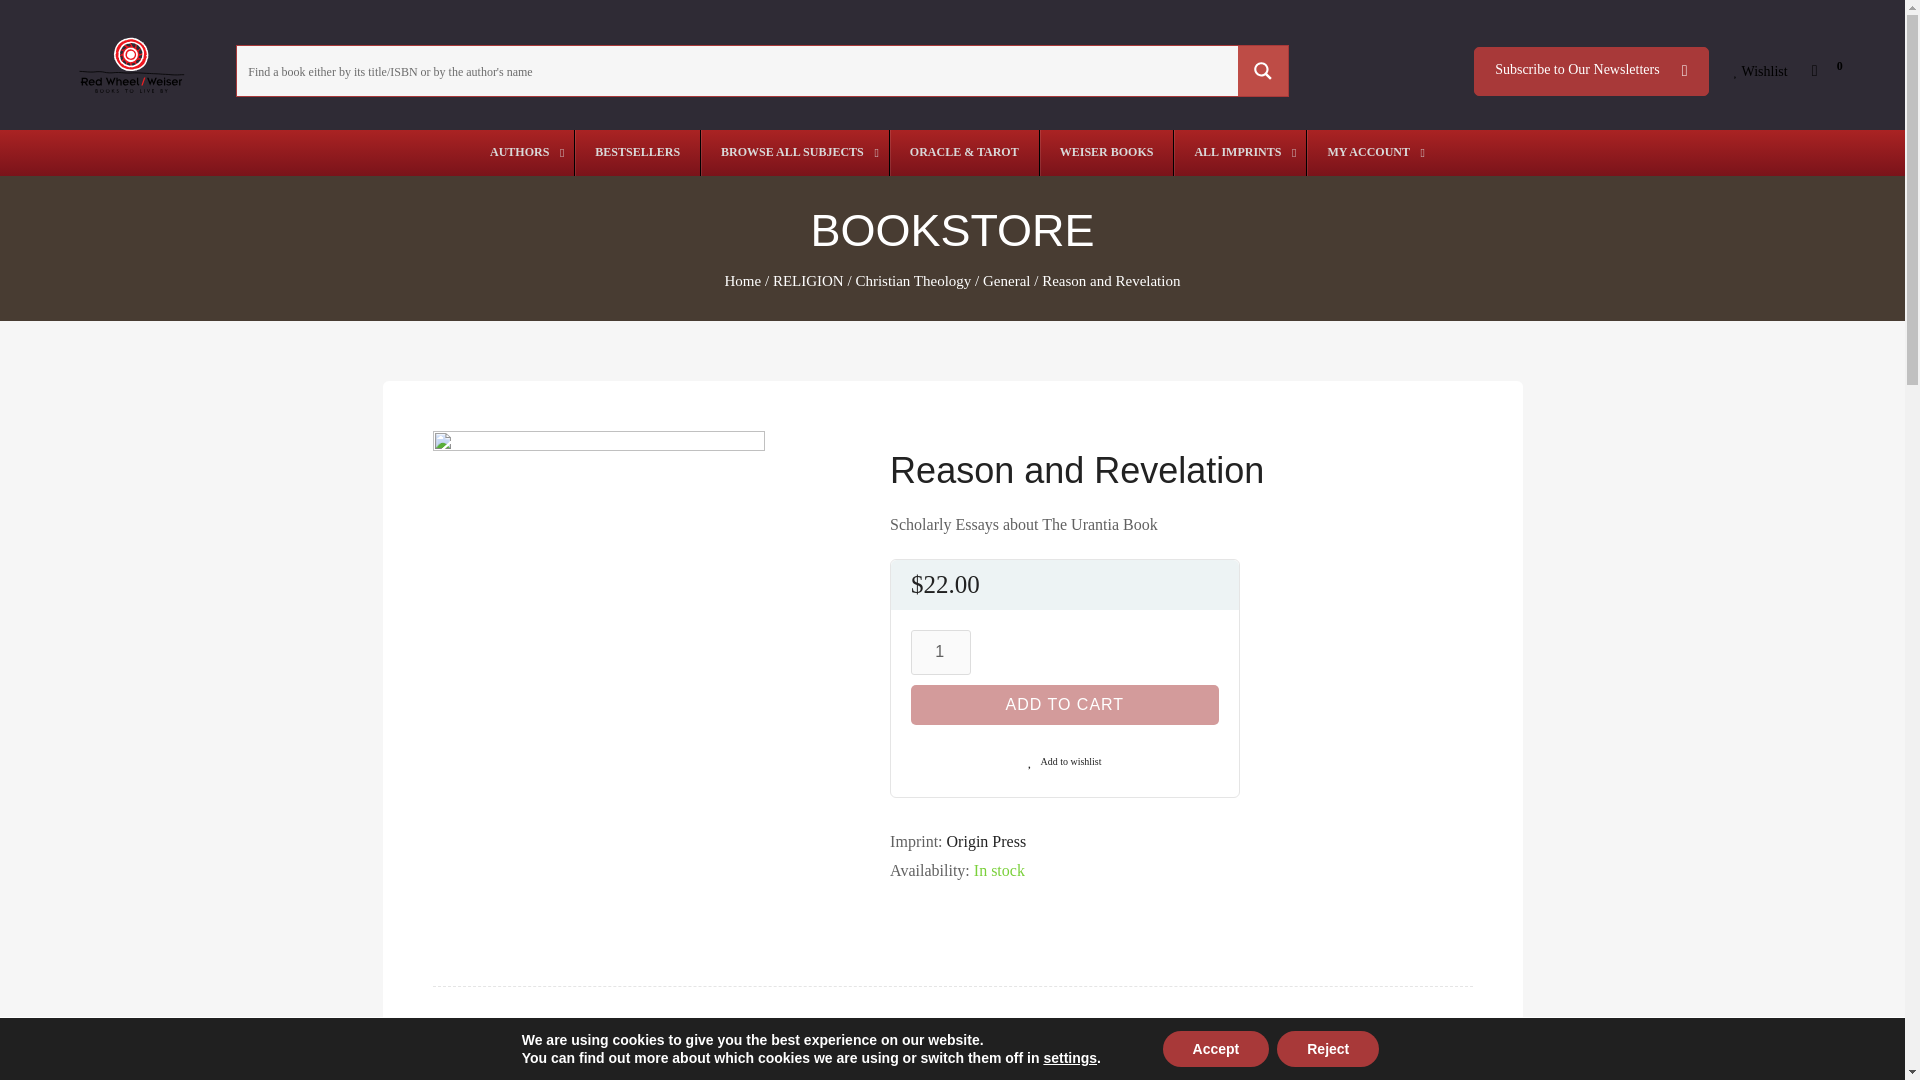 Image resolution: width=1920 pixels, height=1080 pixels. I want to click on AUTHORS, so click(522, 152).